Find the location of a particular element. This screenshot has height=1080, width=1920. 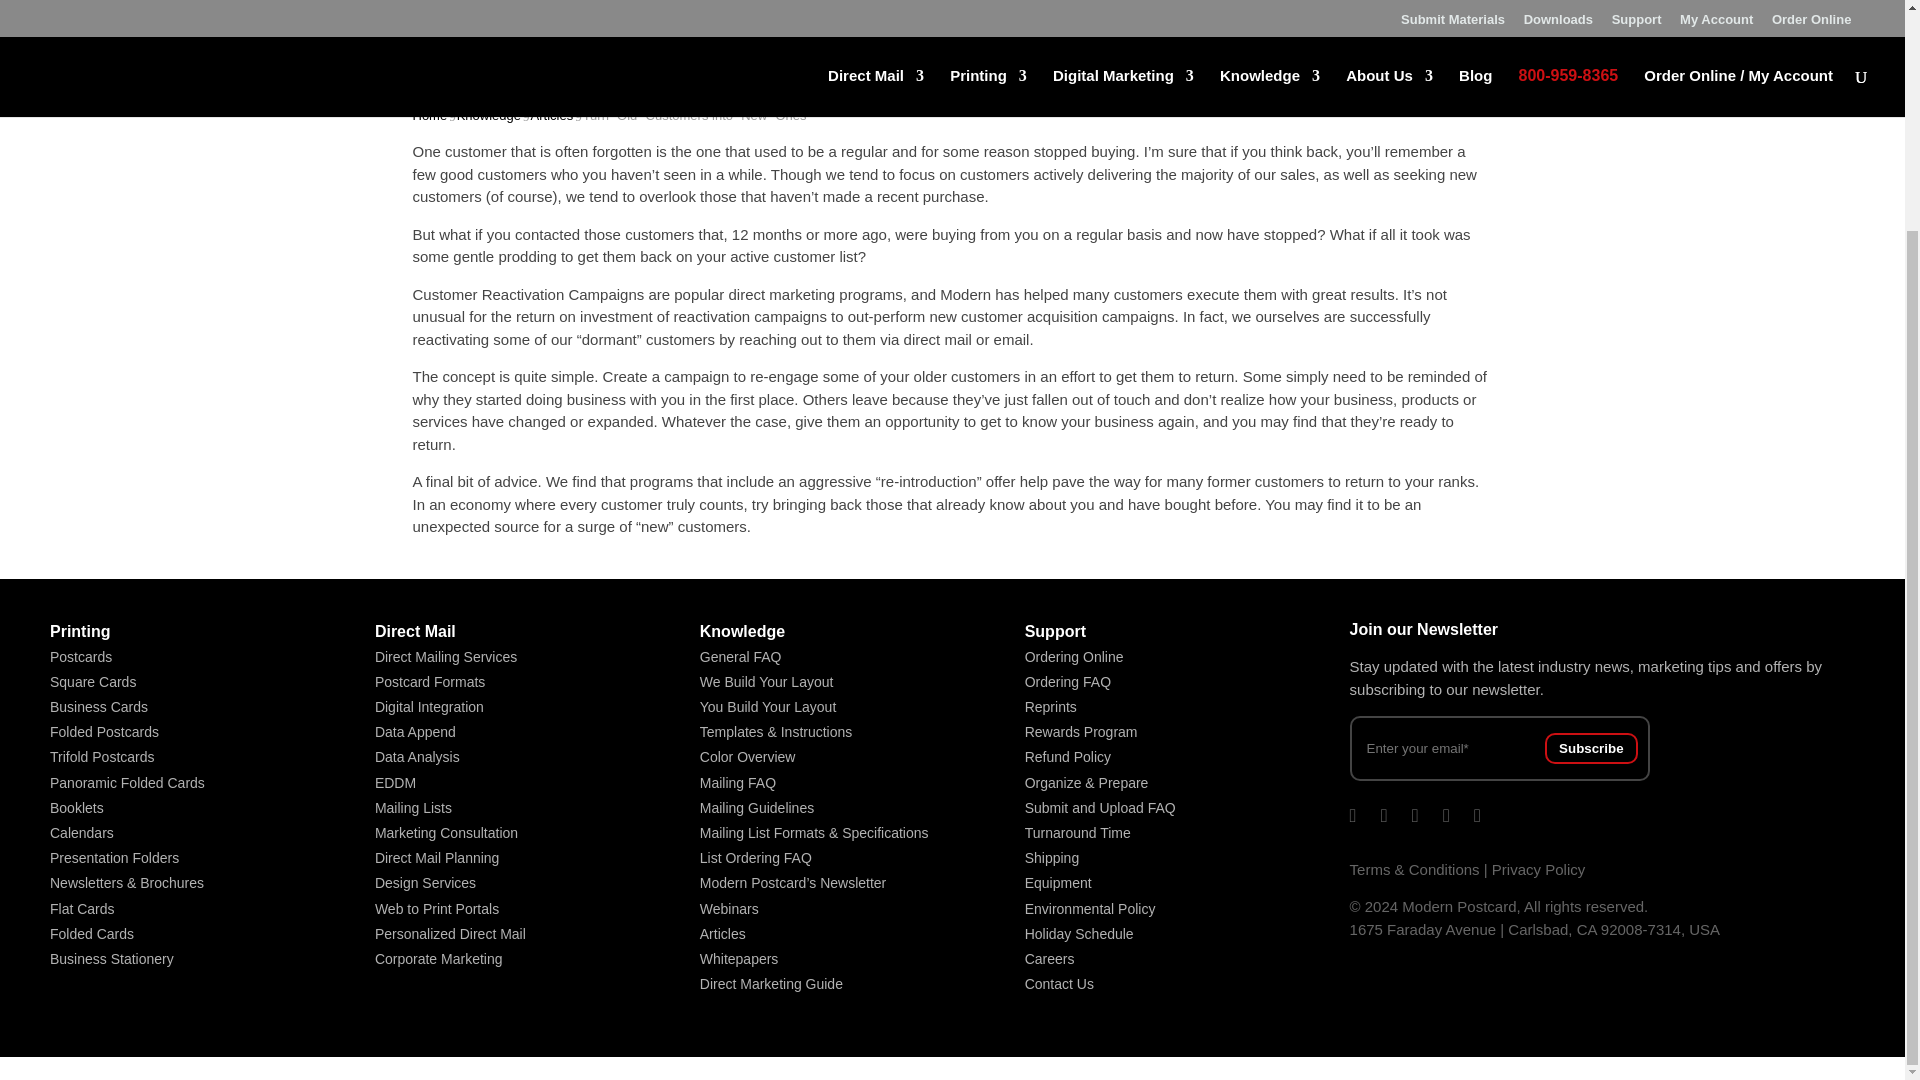

Postcard Formats is located at coordinates (430, 682).